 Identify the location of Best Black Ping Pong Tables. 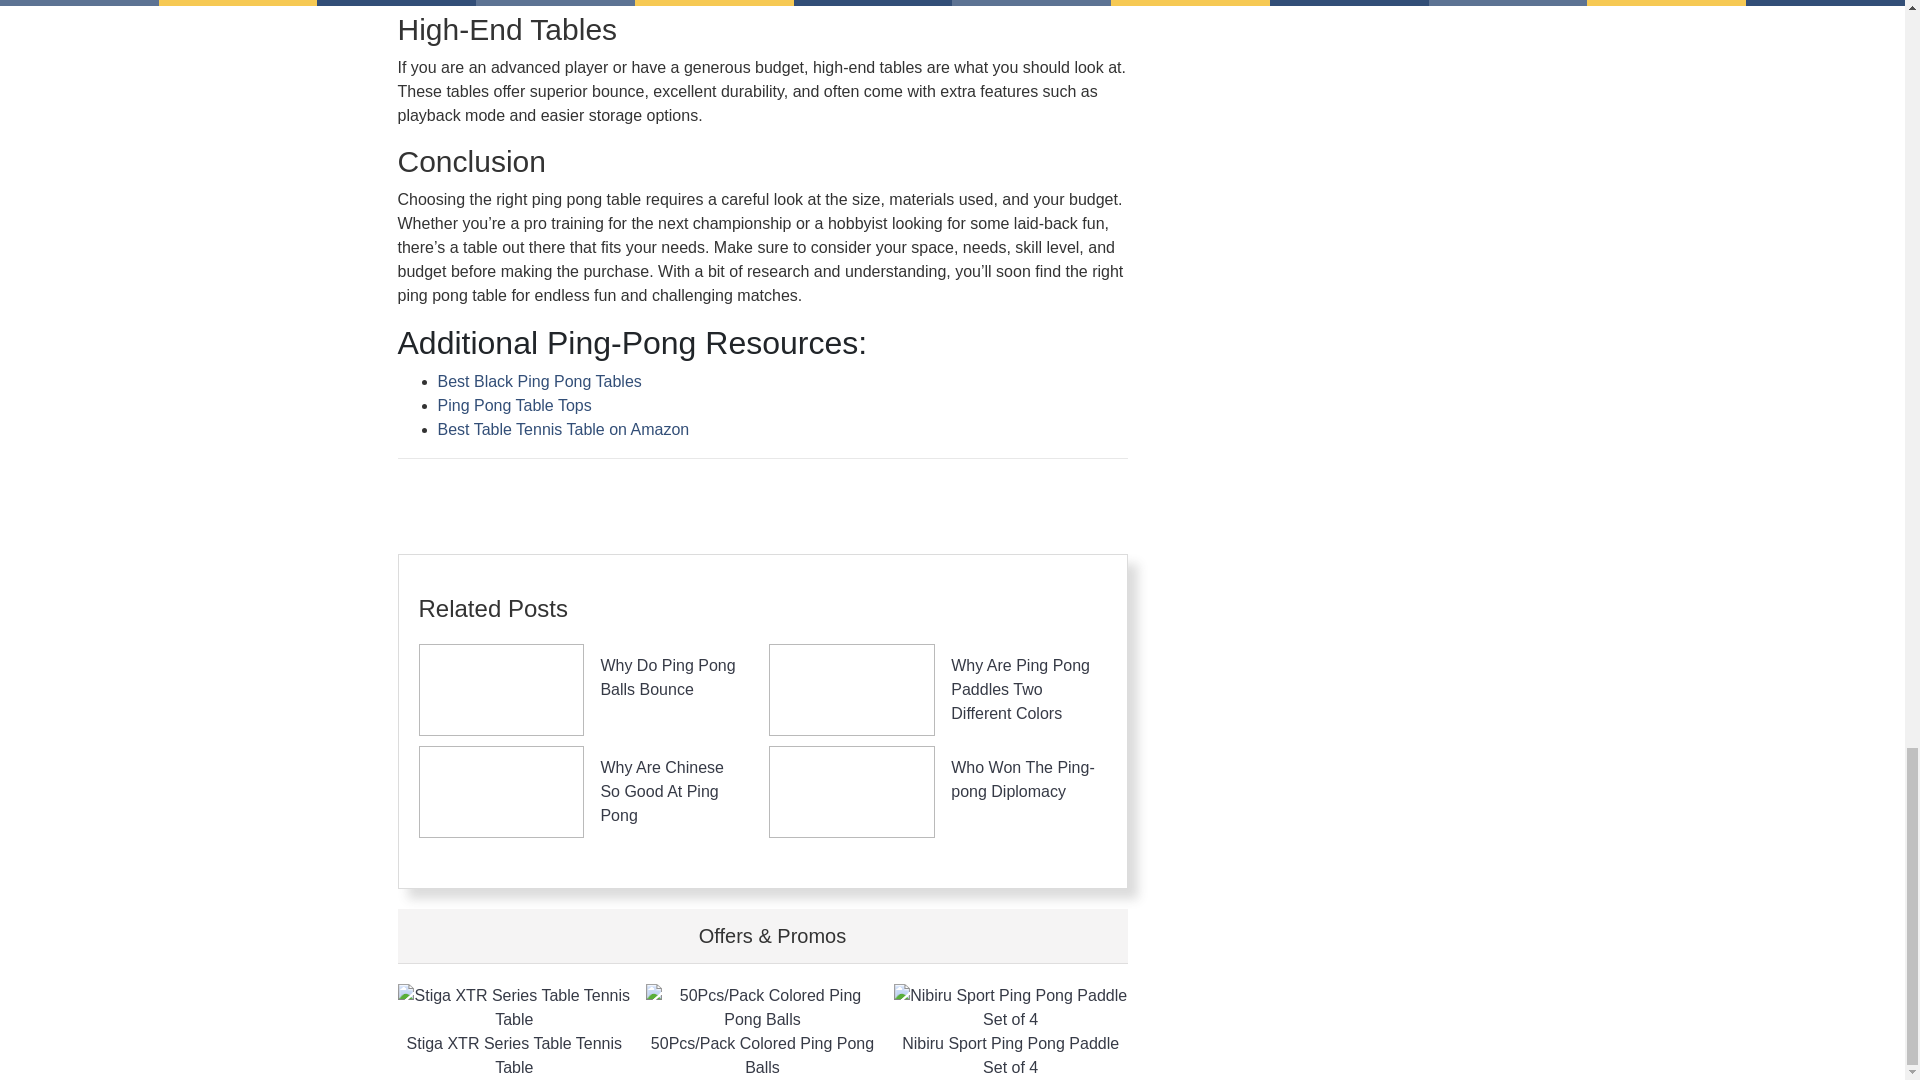
(539, 380).